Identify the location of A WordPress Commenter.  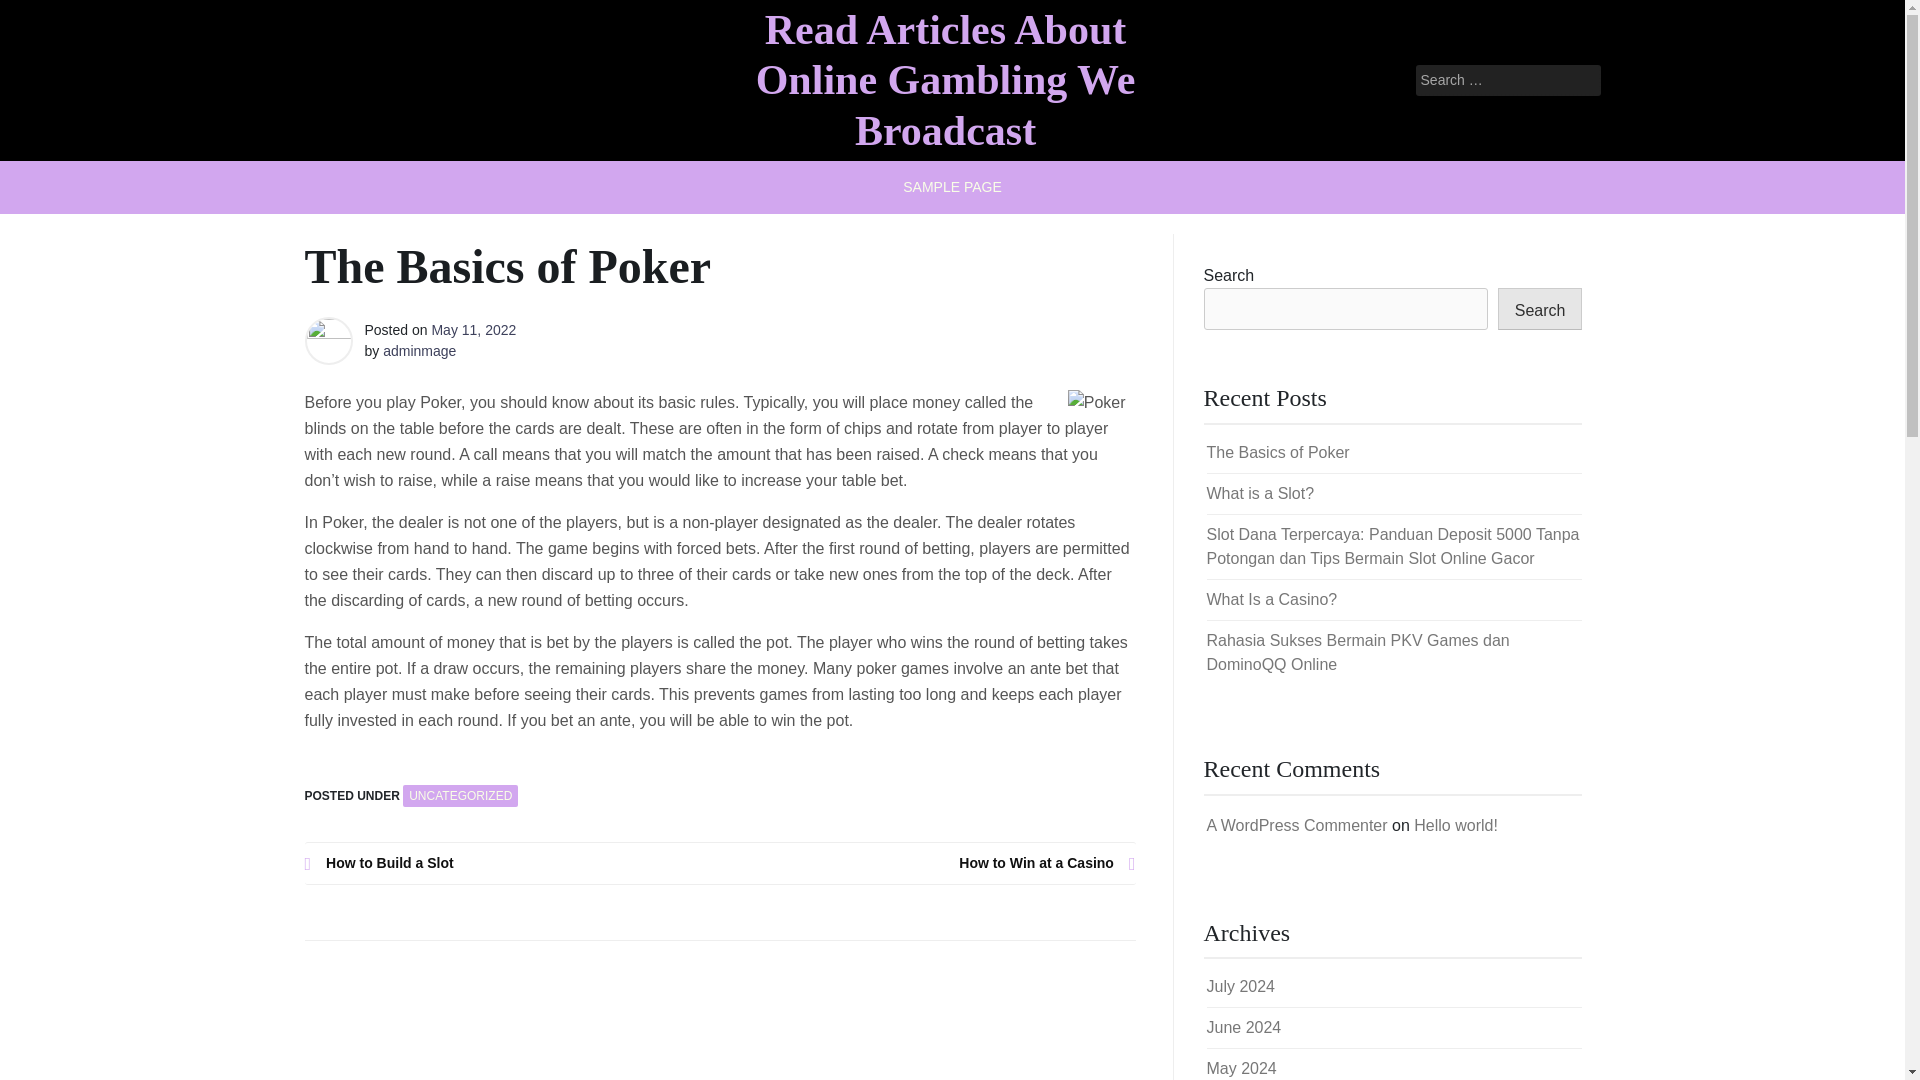
(1296, 824).